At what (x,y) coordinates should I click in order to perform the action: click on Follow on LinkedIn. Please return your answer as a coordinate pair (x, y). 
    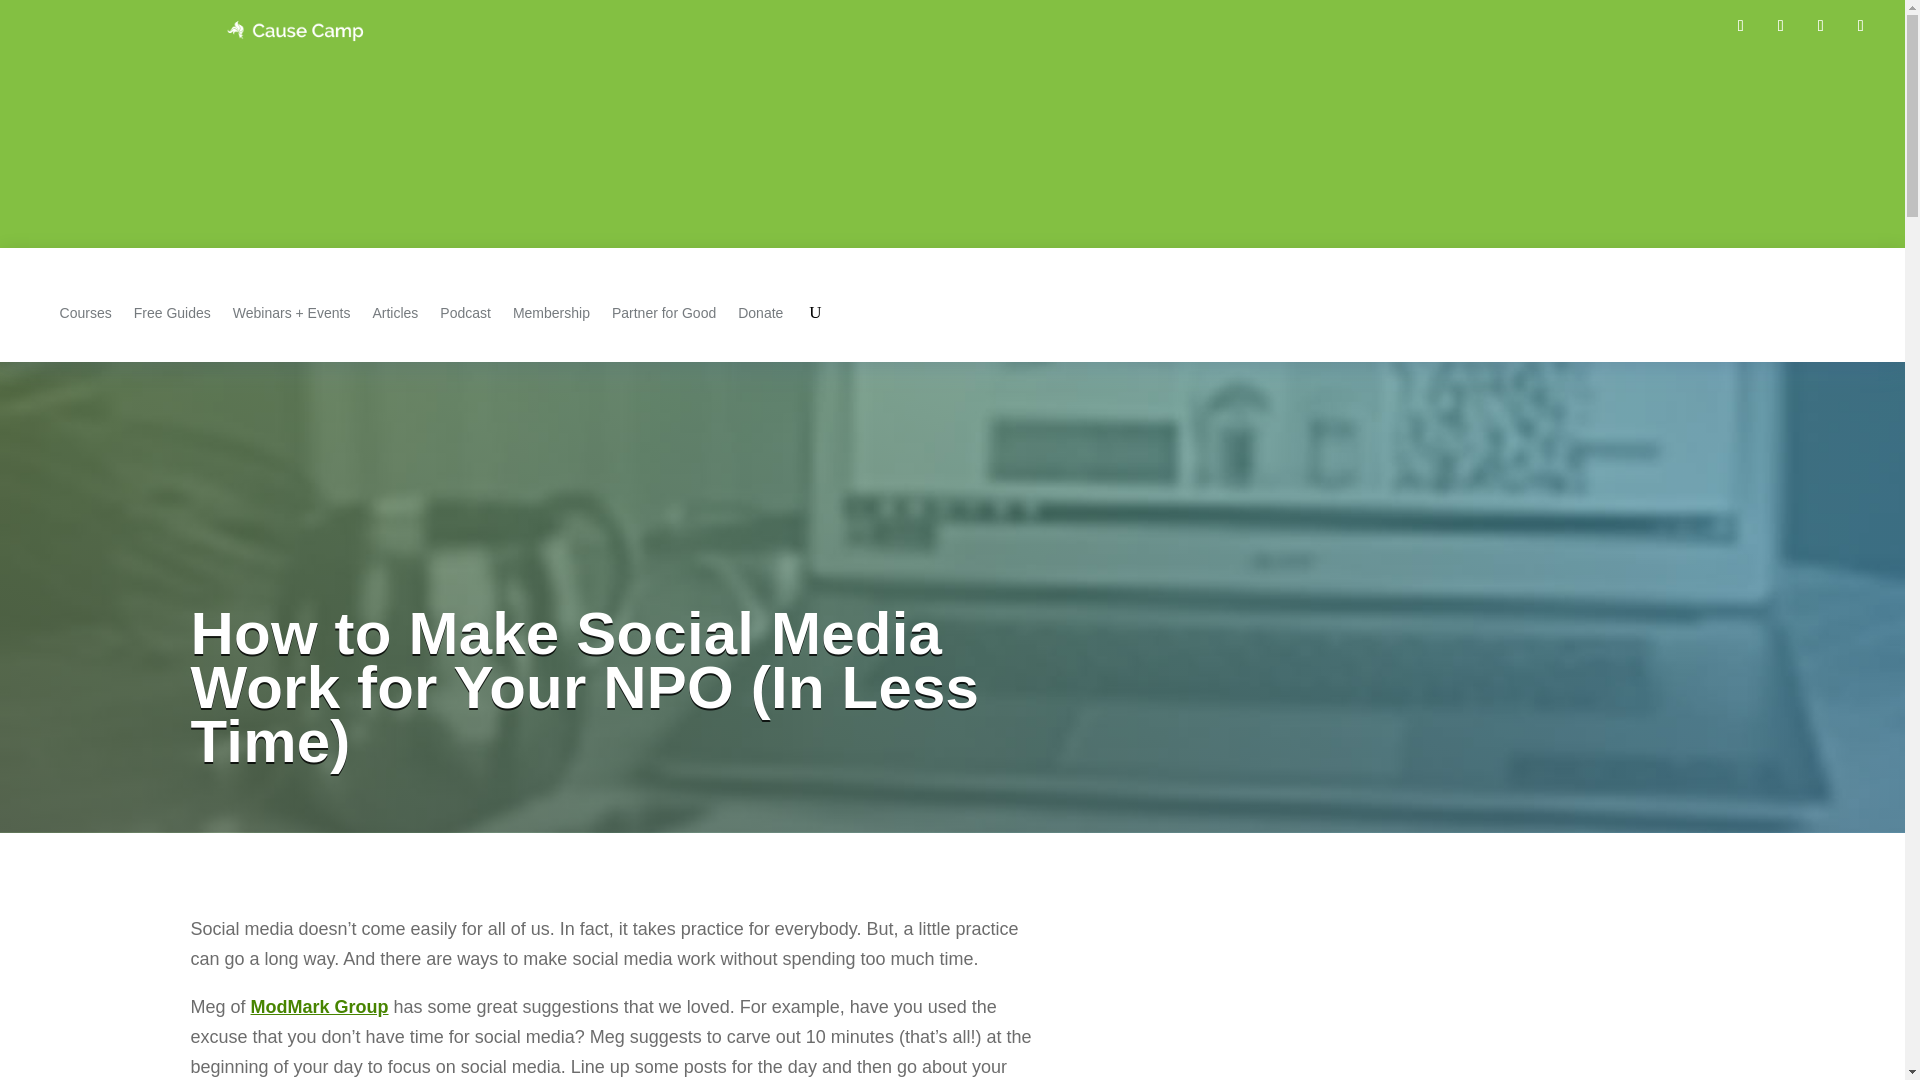
    Looking at the image, I should click on (1820, 26).